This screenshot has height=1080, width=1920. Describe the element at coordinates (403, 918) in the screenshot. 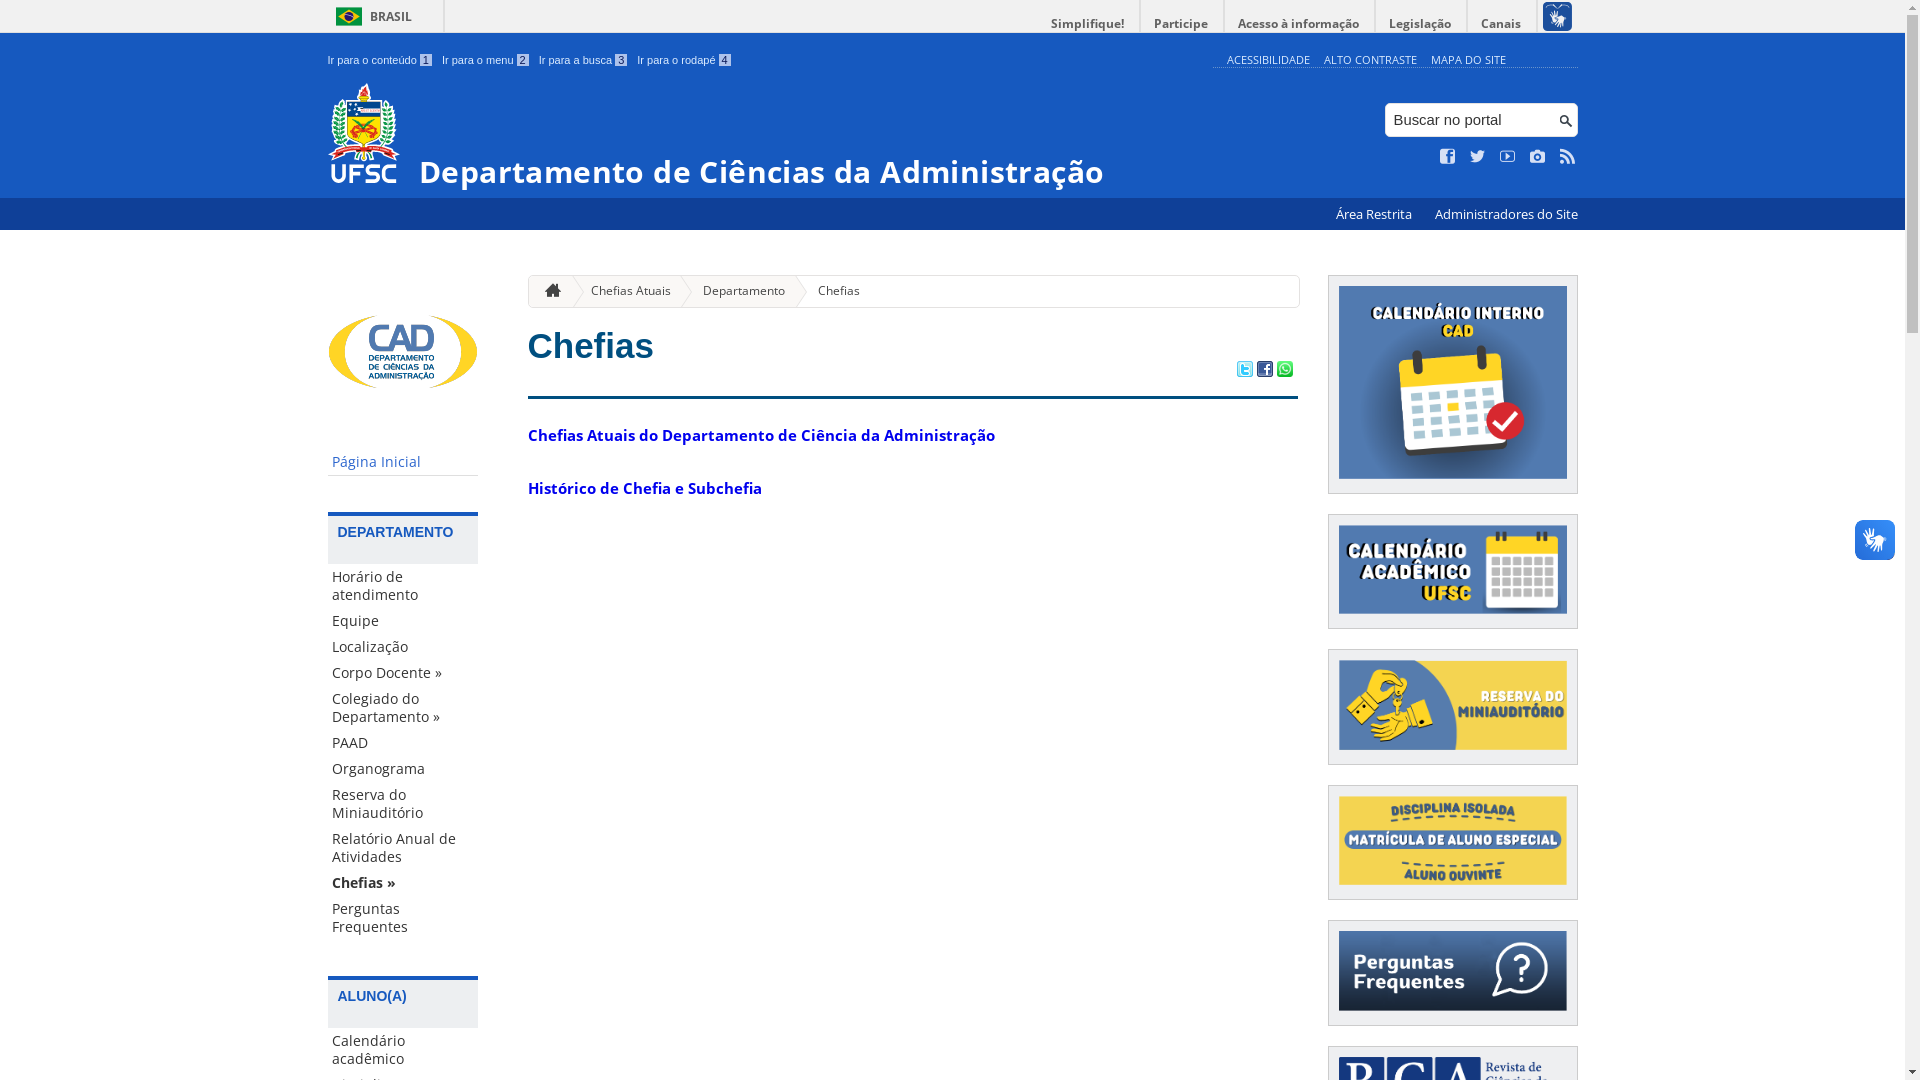

I see `Perguntas Frequentes` at that location.